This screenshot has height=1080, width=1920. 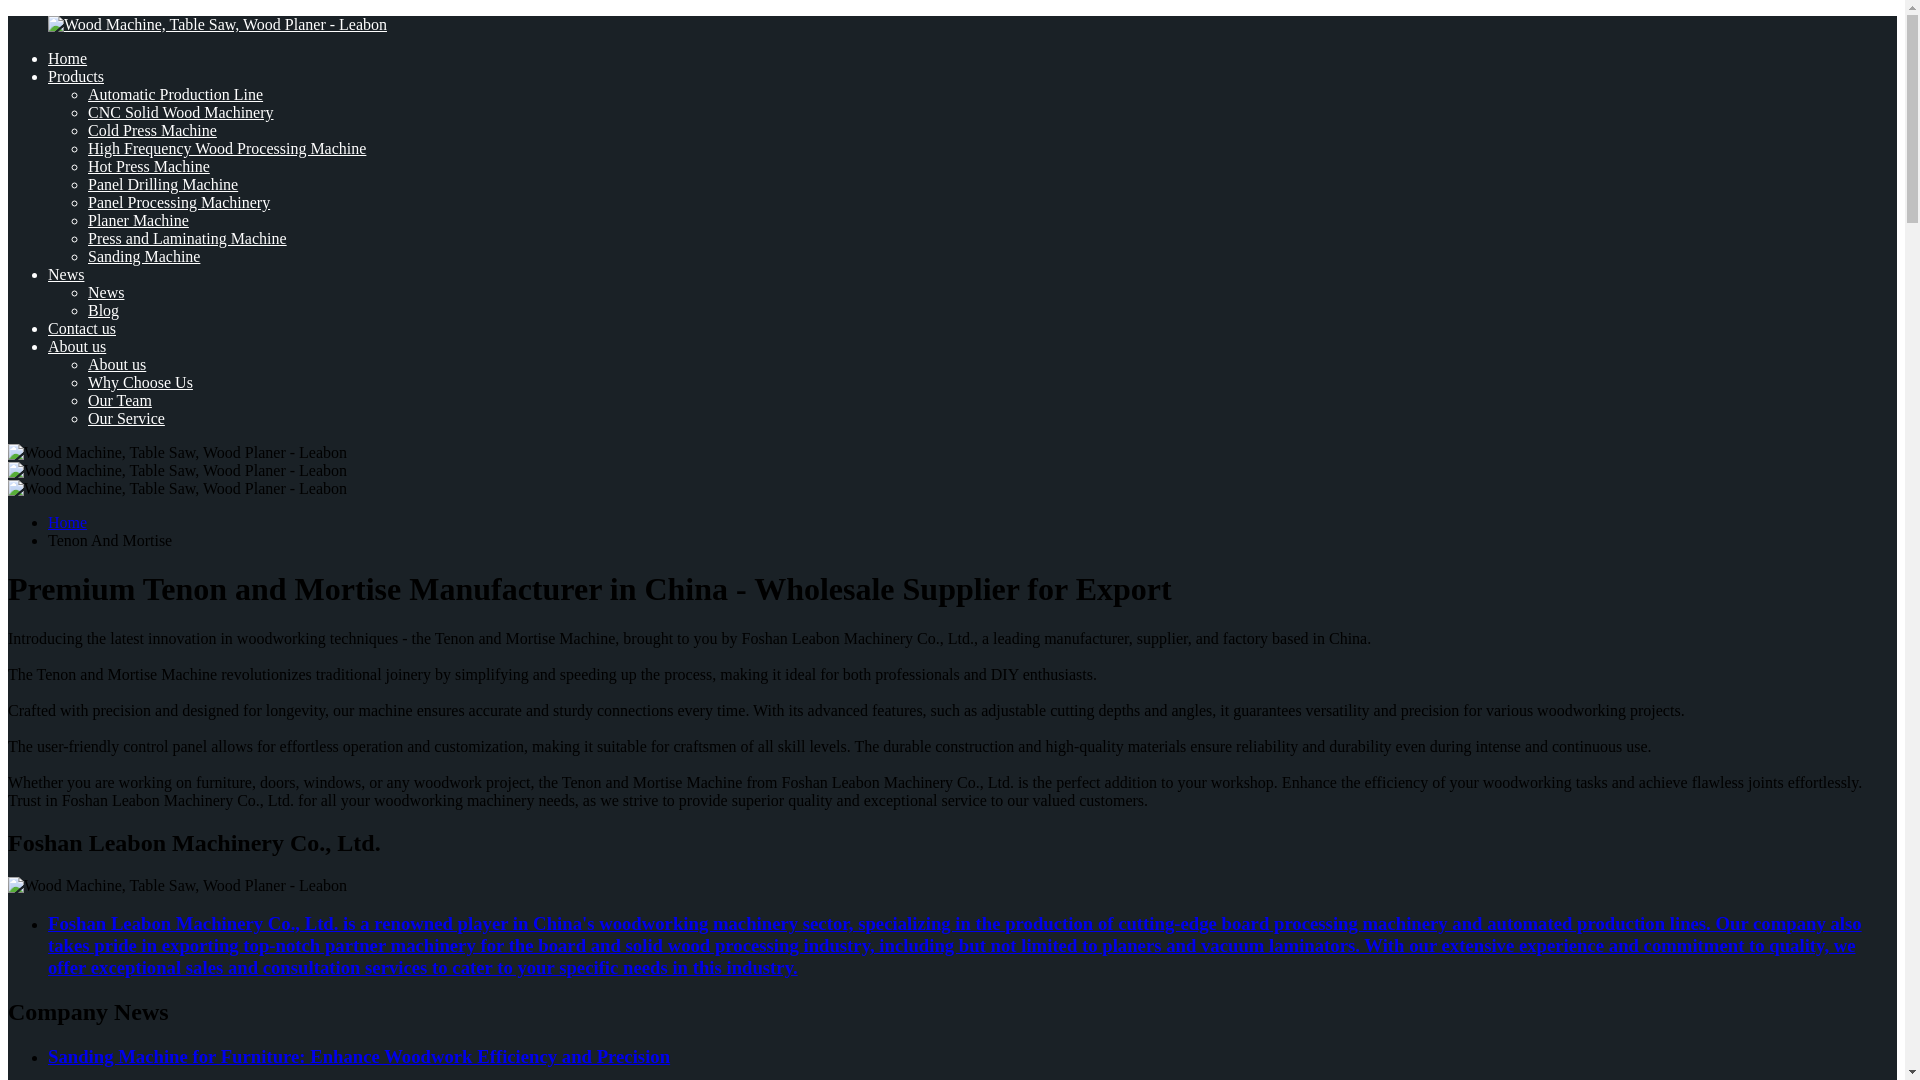 I want to click on Products, so click(x=76, y=76).